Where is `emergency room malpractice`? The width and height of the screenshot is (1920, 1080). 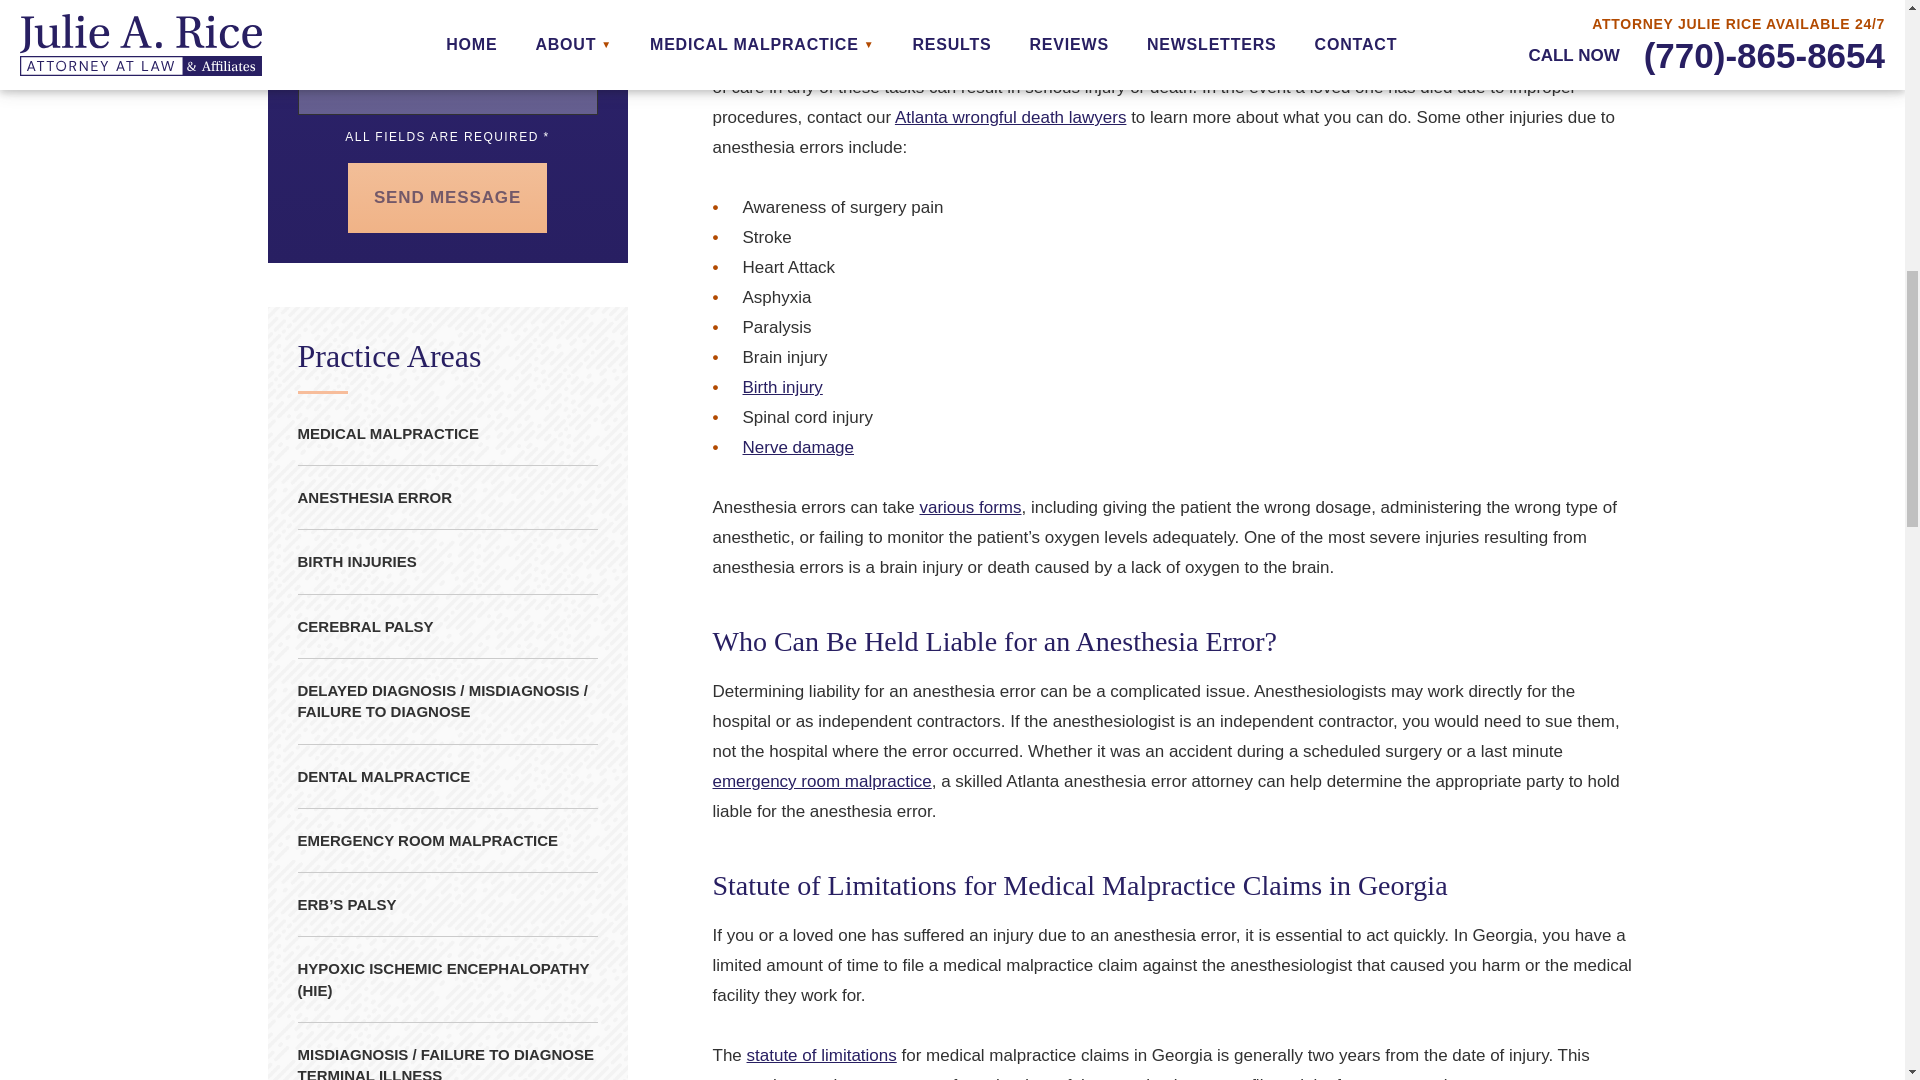 emergency room malpractice is located at coordinates (822, 781).